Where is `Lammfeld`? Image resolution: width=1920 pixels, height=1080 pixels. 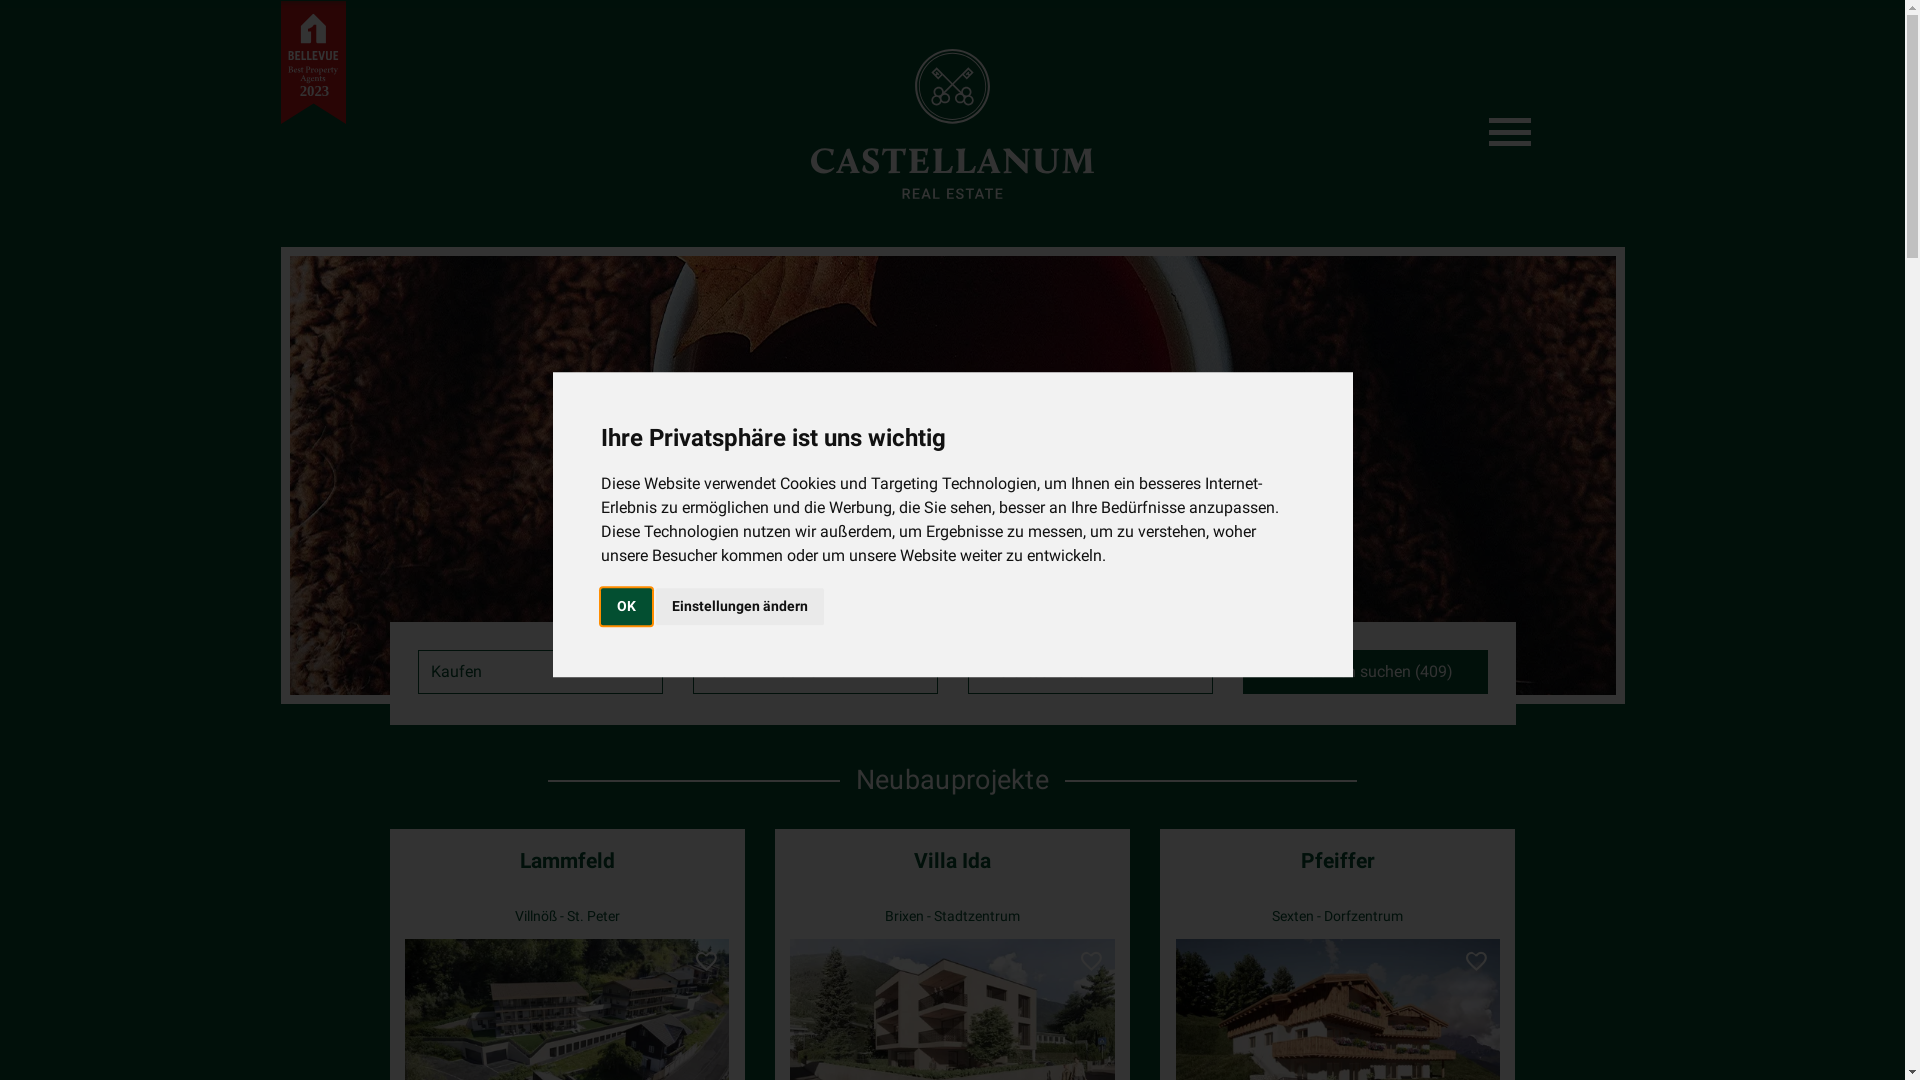
Lammfeld is located at coordinates (568, 861).